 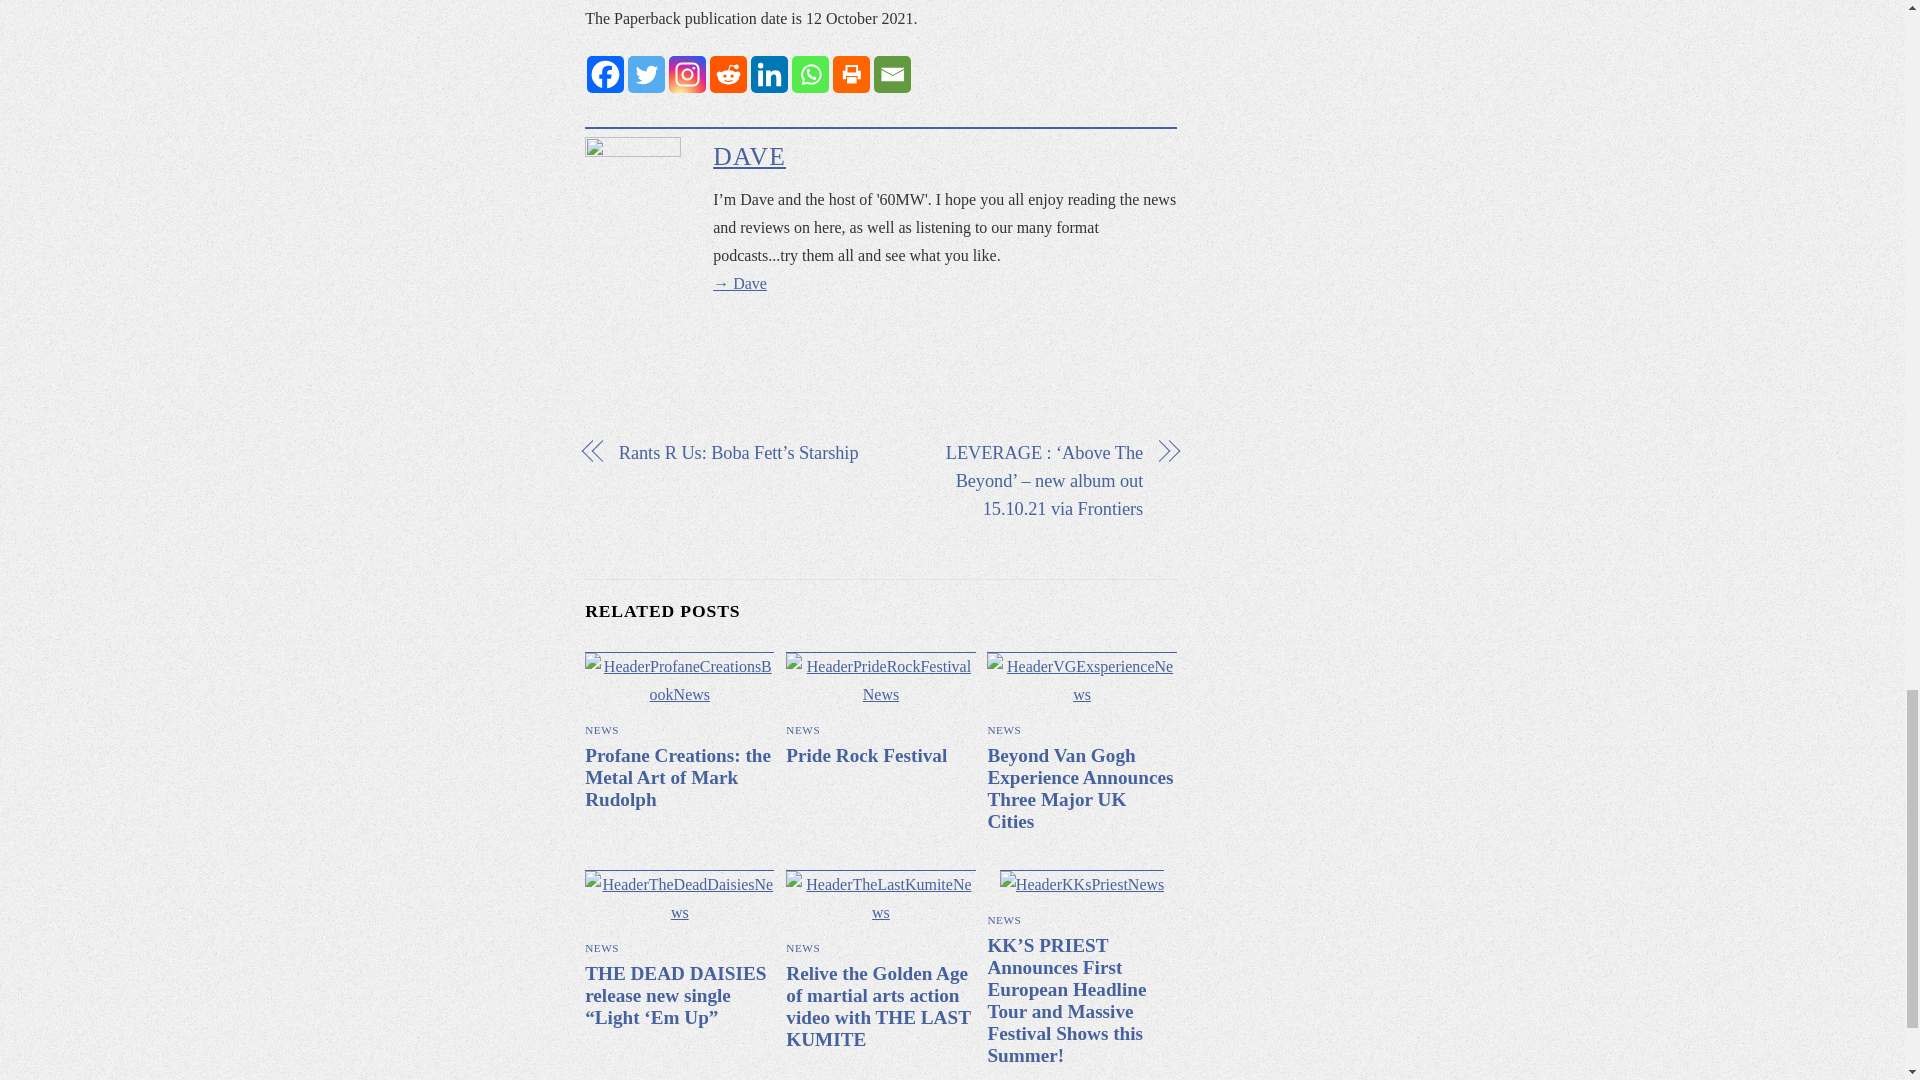 I want to click on HeaderProfaneCreationsBookNews, so click(x=679, y=680).